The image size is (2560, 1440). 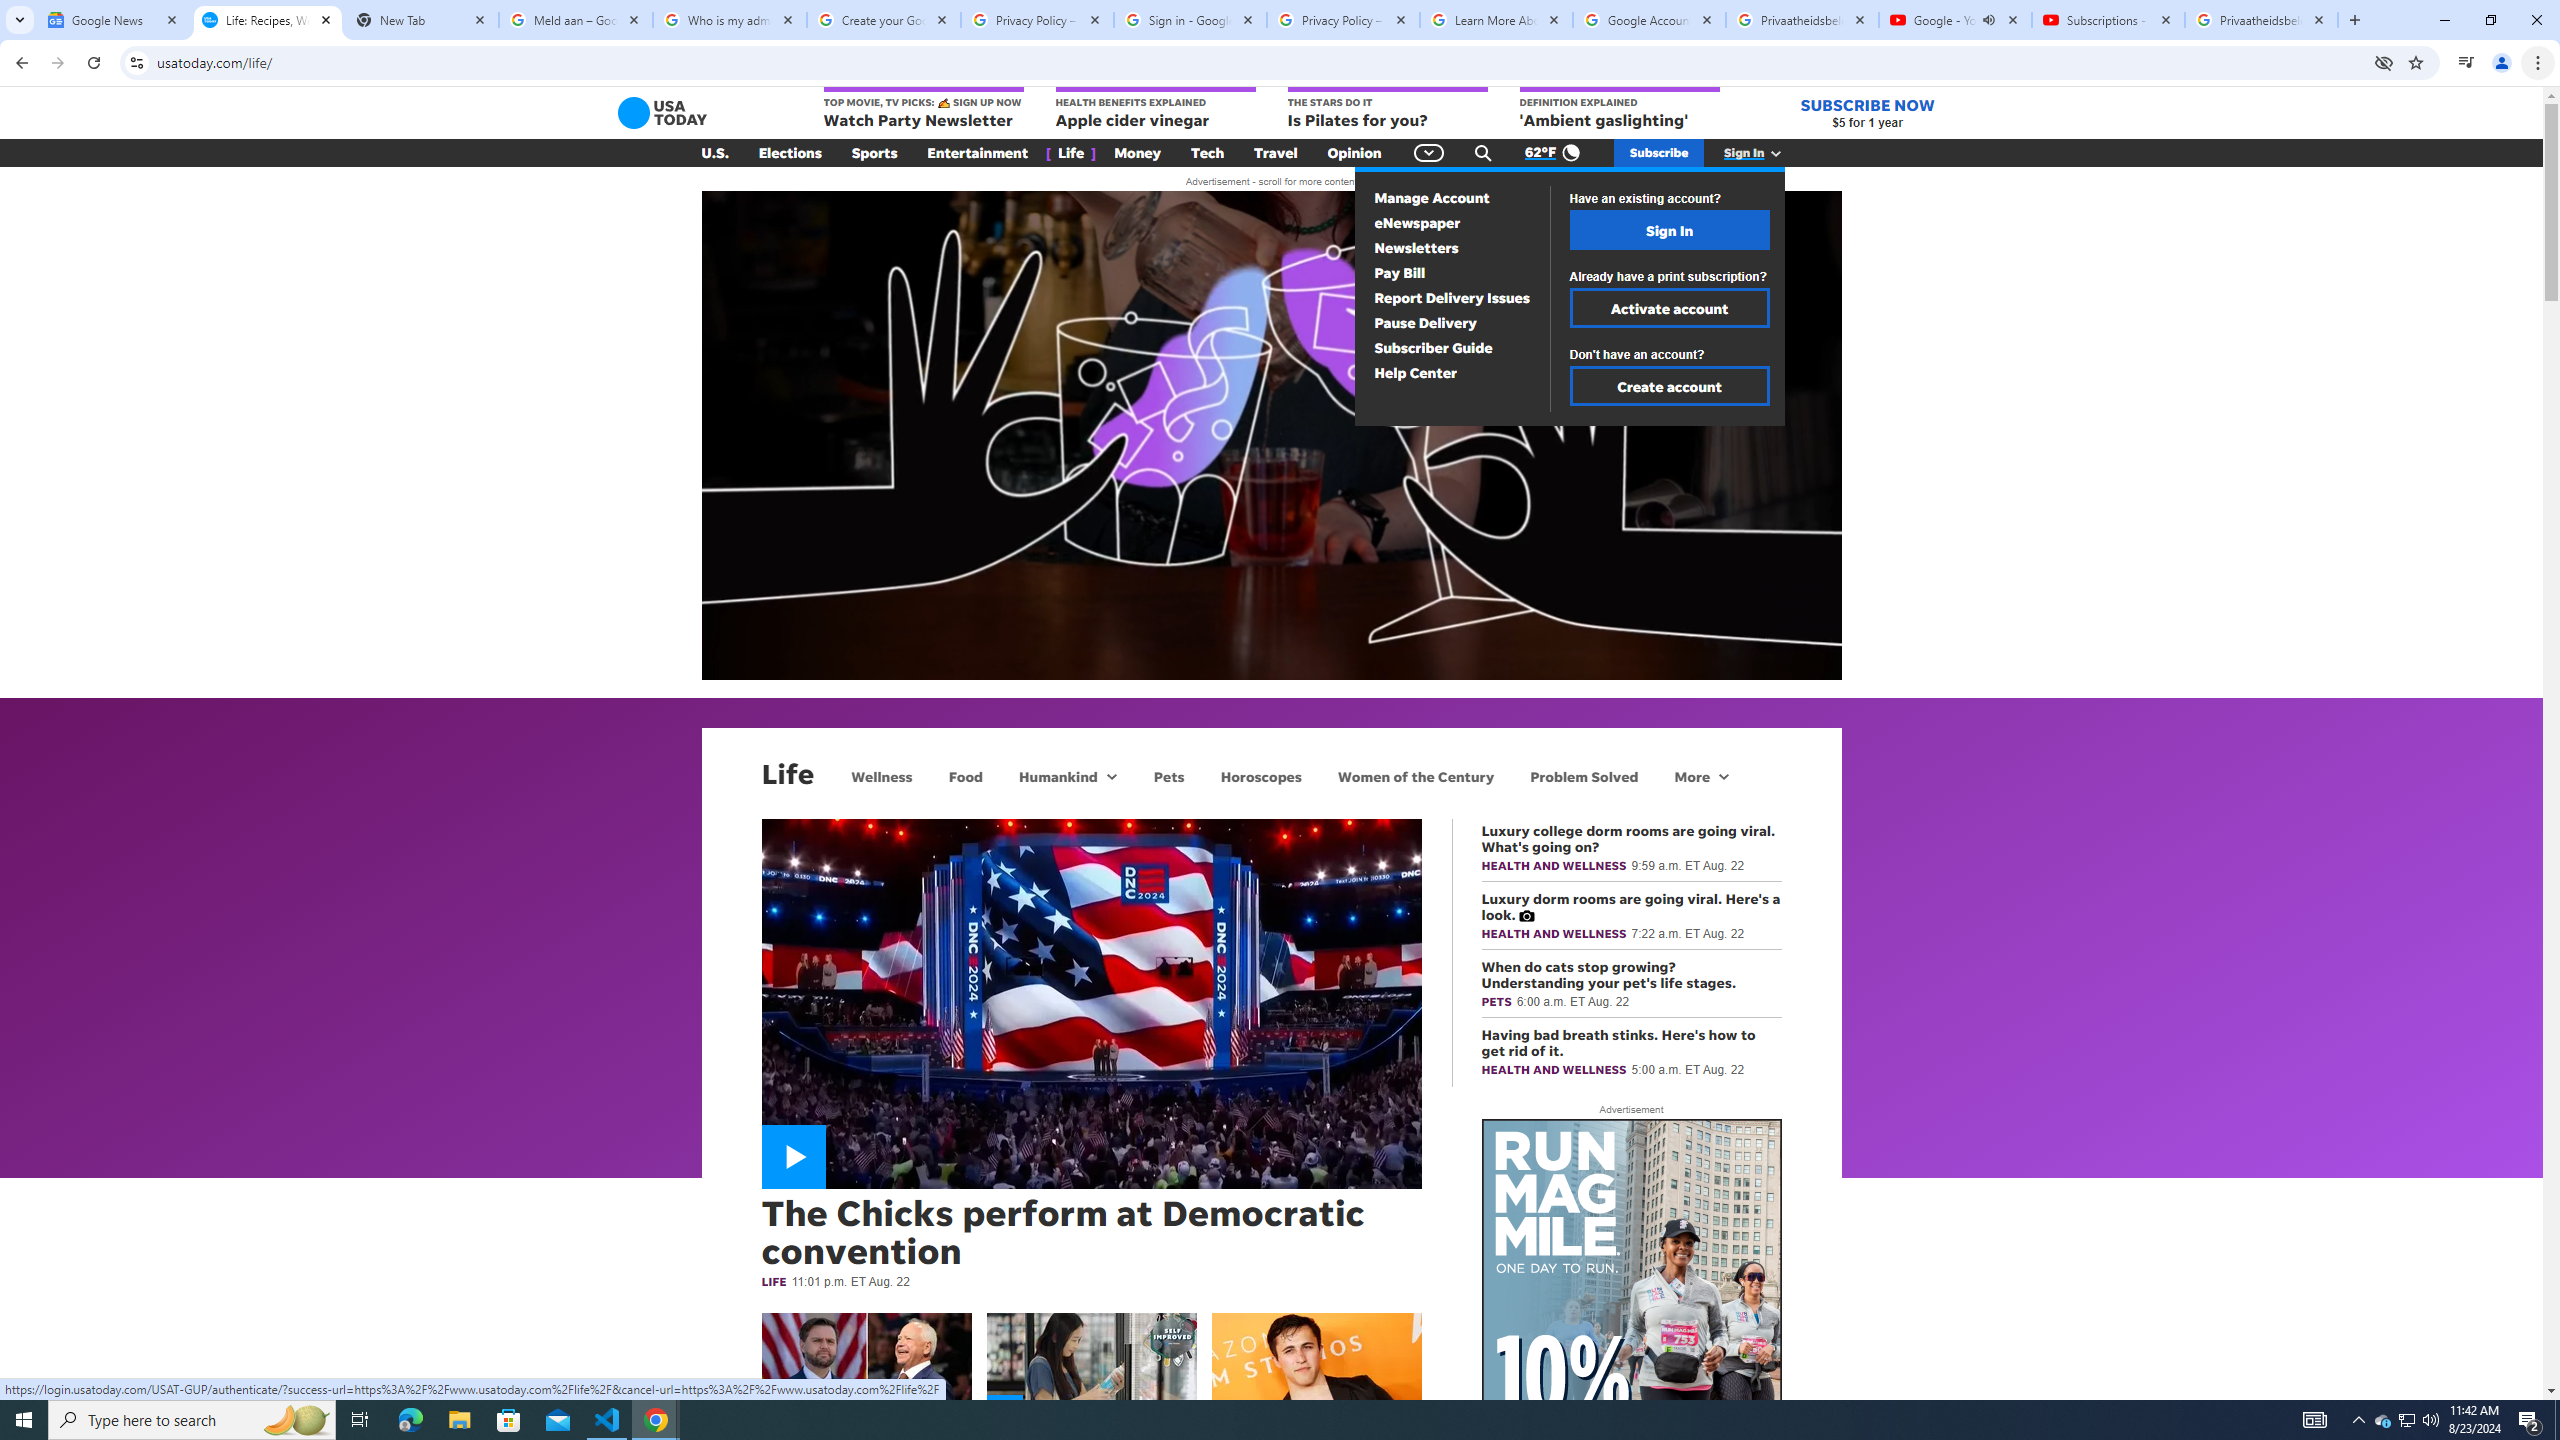 I want to click on AutomationID: aw0, so click(x=1632, y=1420).